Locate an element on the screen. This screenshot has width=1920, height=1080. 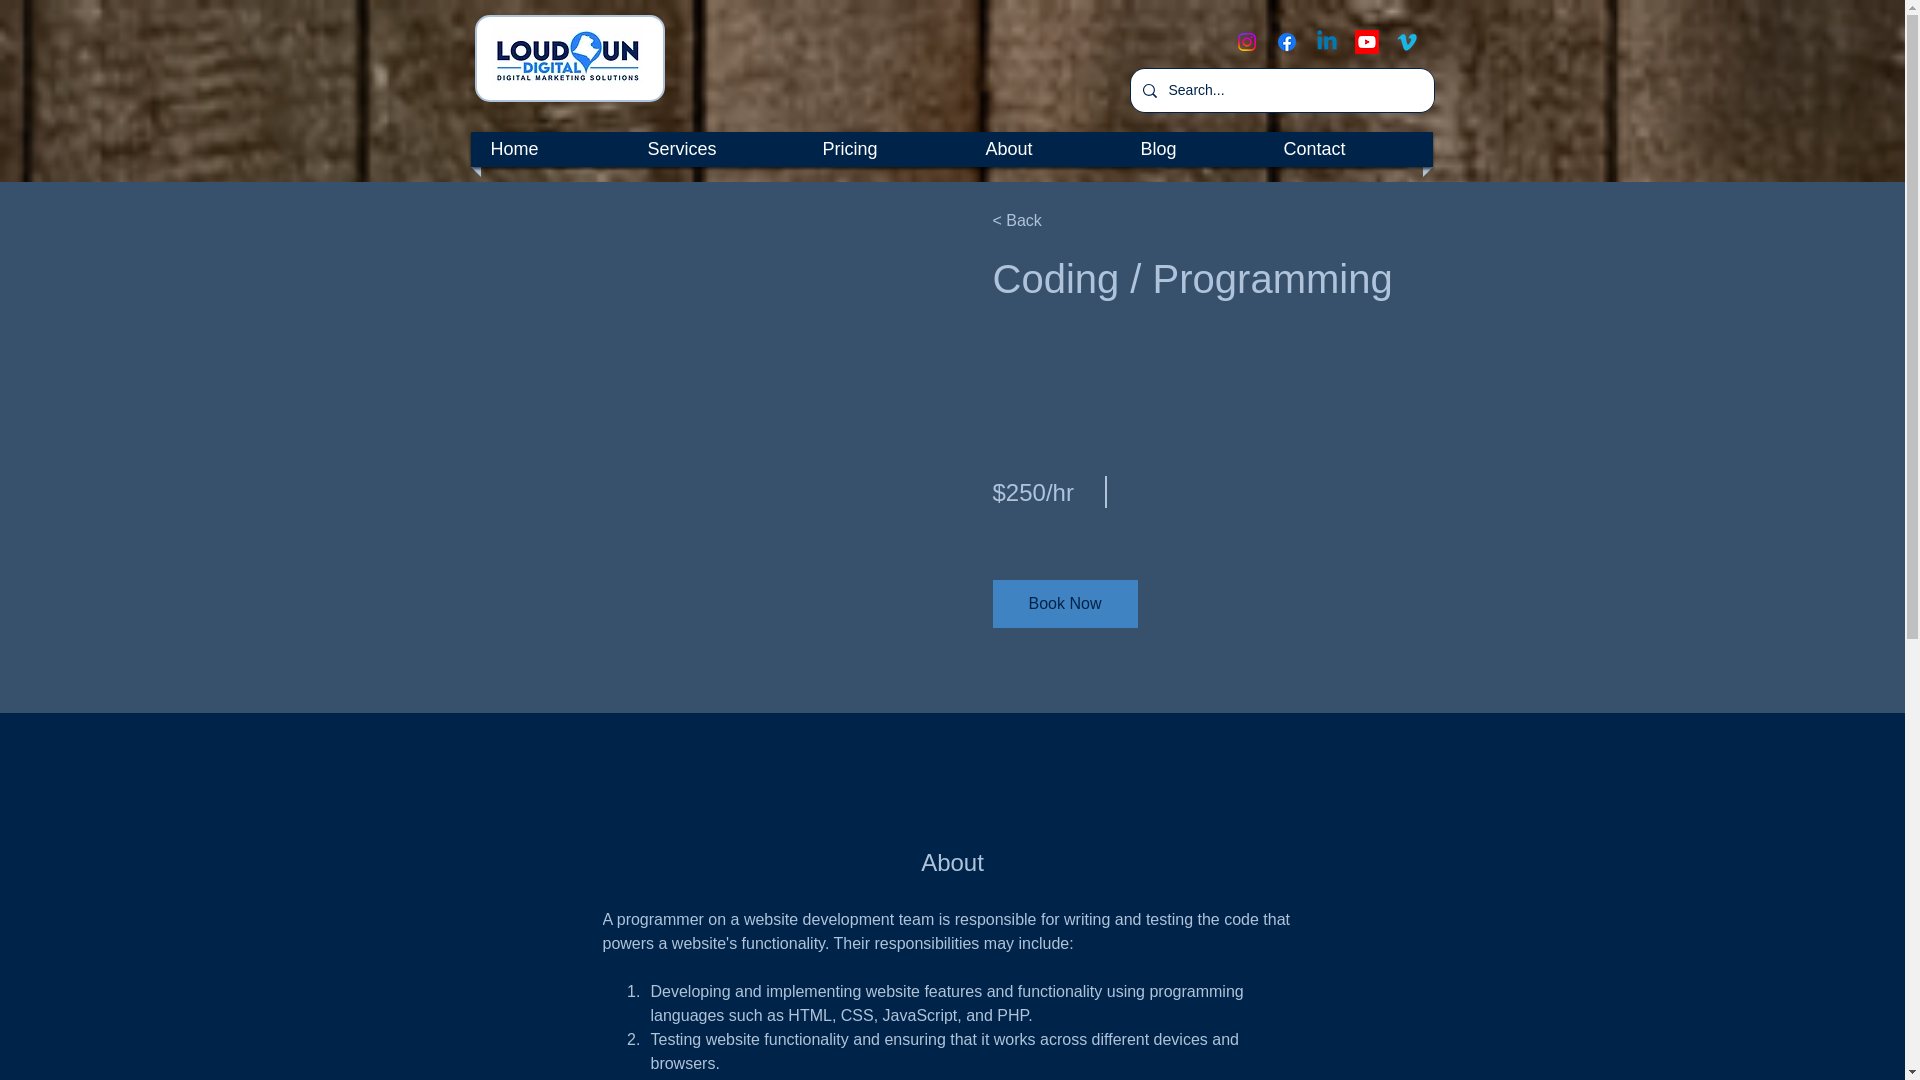
Home is located at coordinates (549, 149).